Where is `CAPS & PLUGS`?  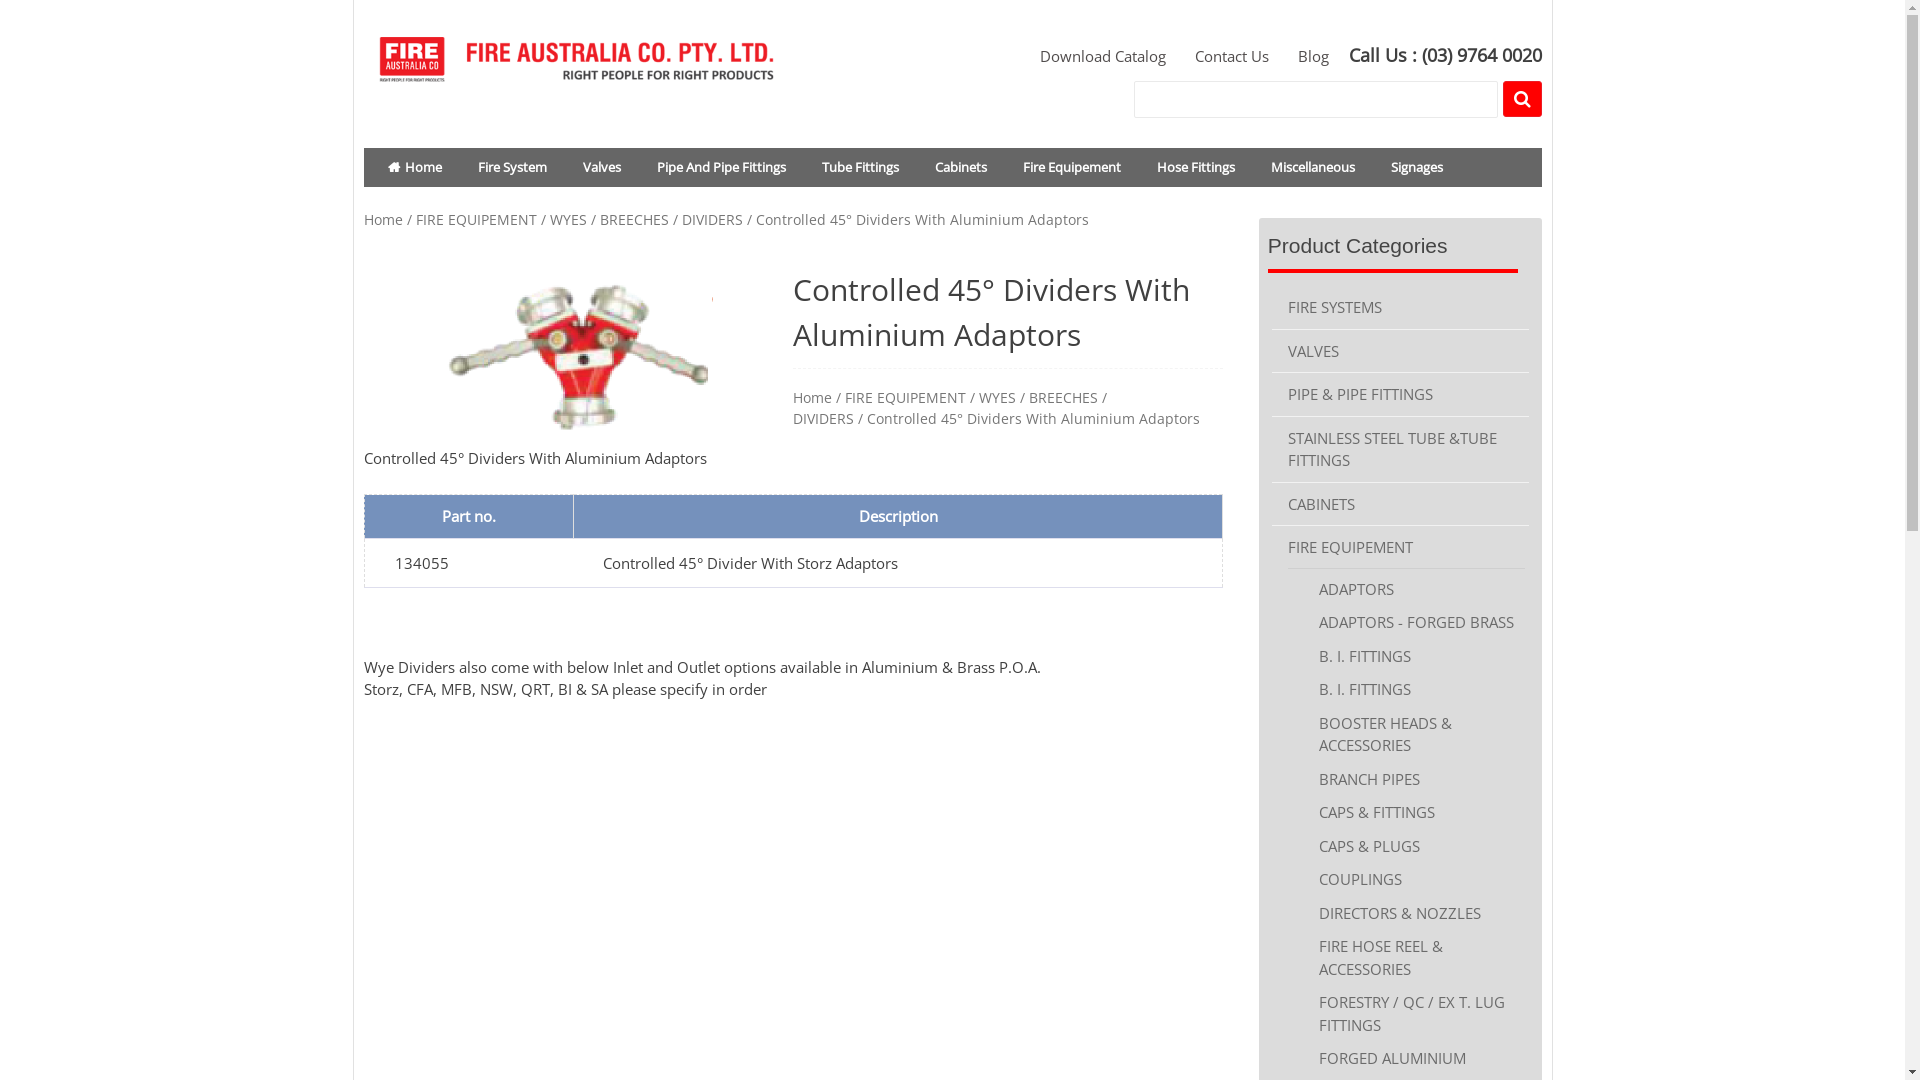 CAPS & PLUGS is located at coordinates (1370, 846).